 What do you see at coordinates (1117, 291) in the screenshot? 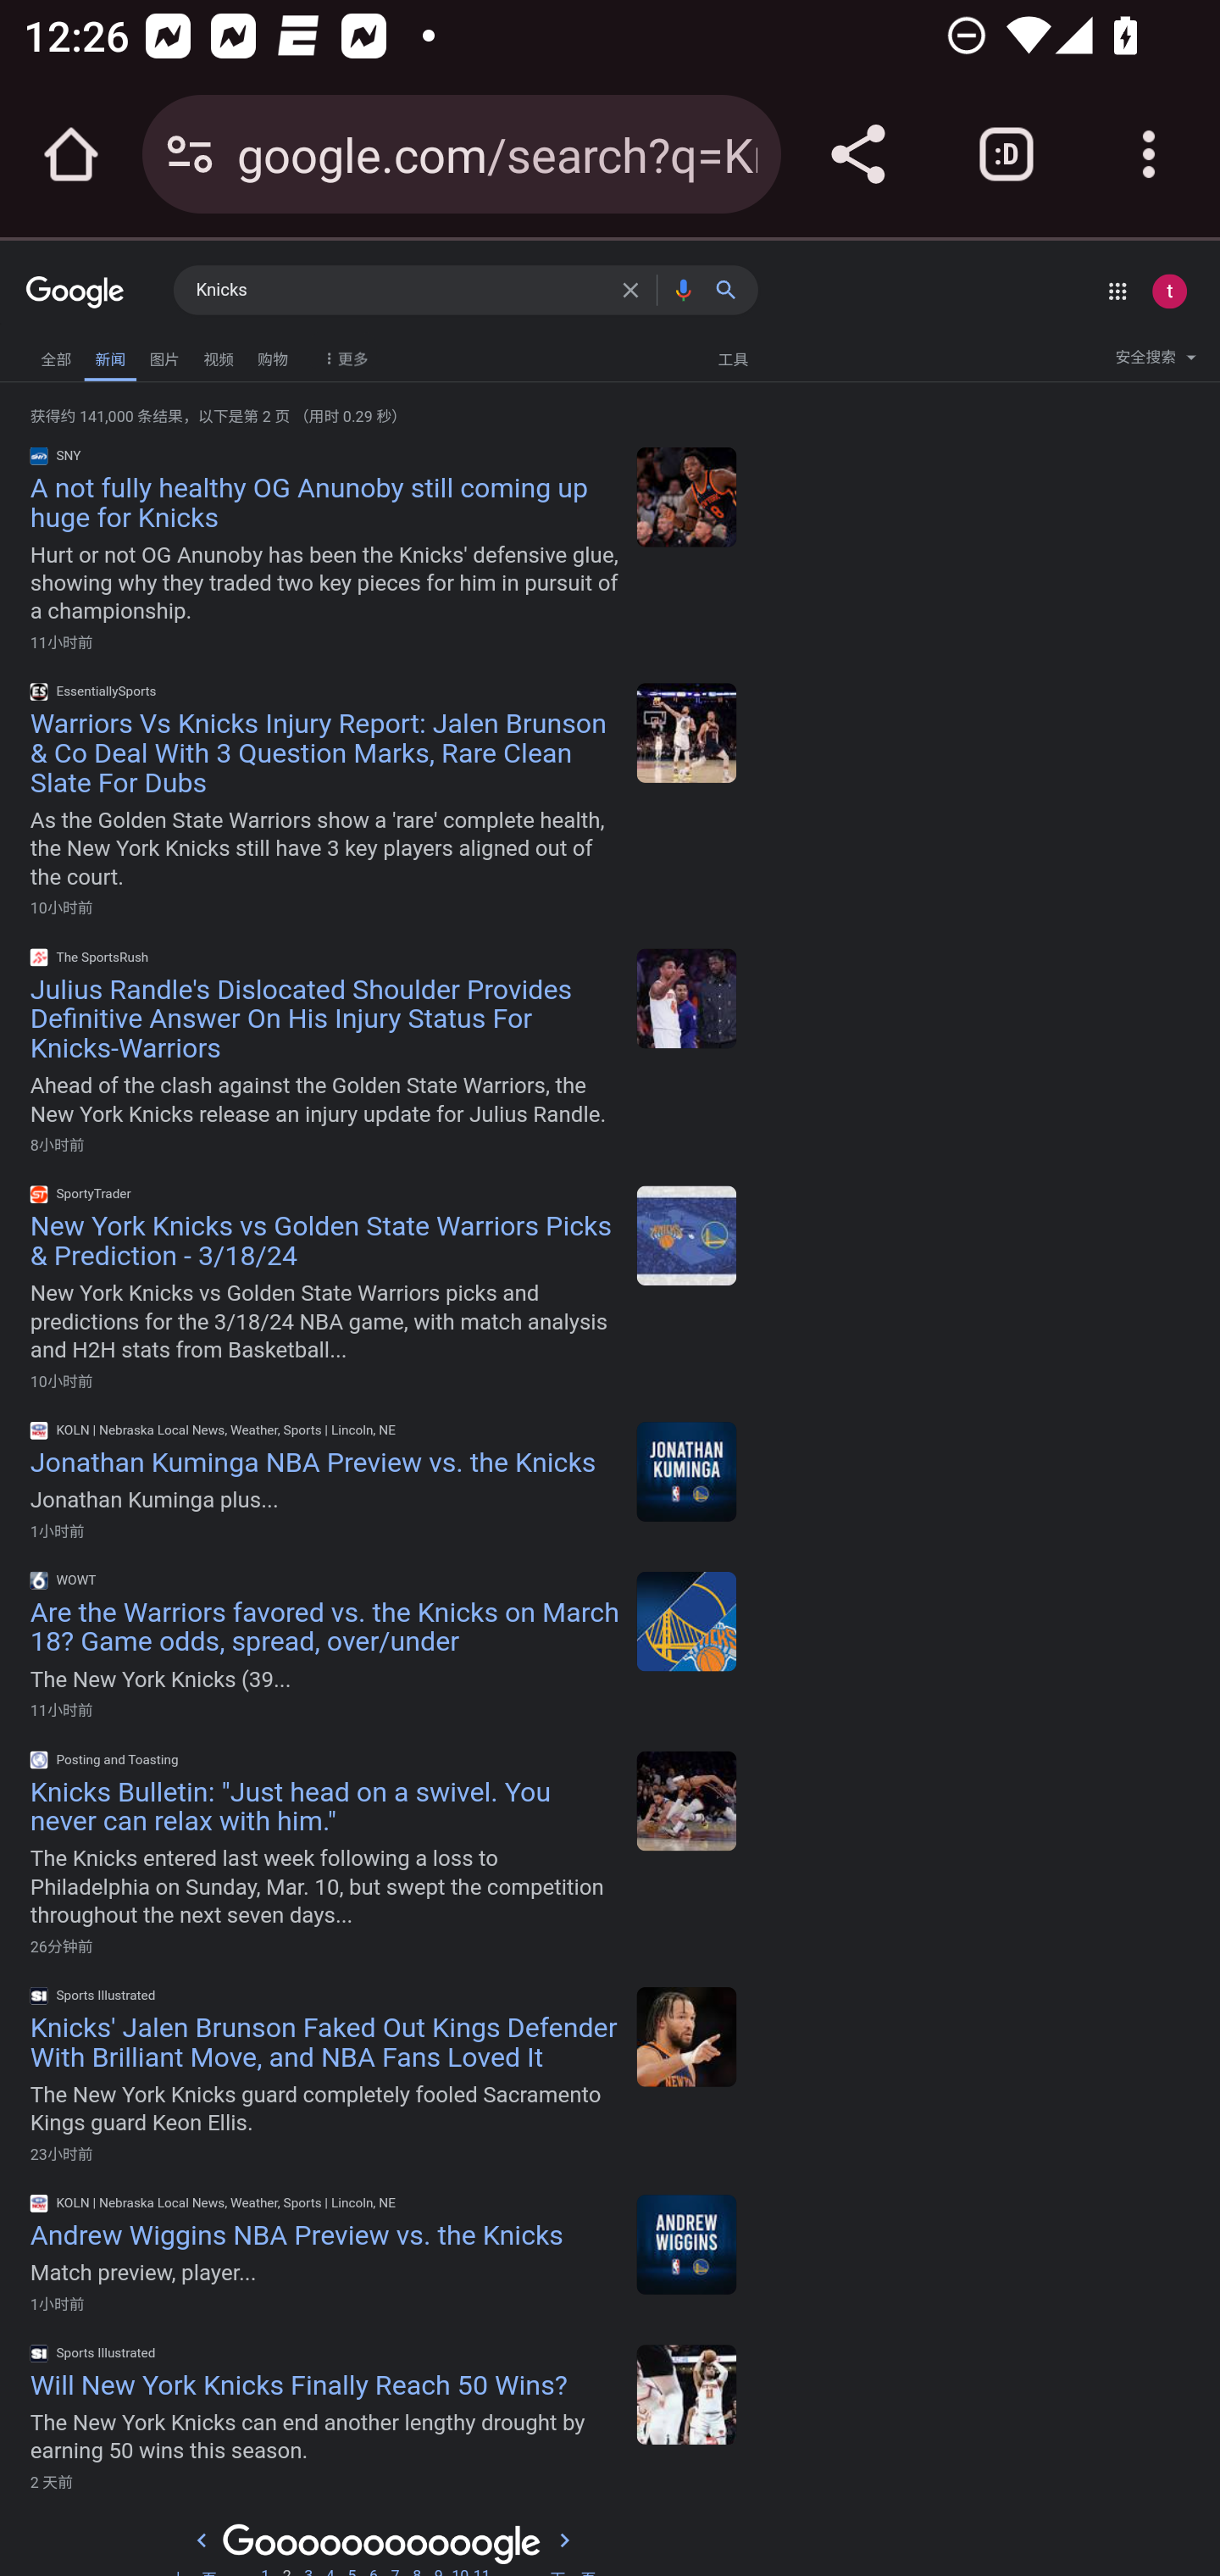
I see `Google 应用` at bounding box center [1117, 291].